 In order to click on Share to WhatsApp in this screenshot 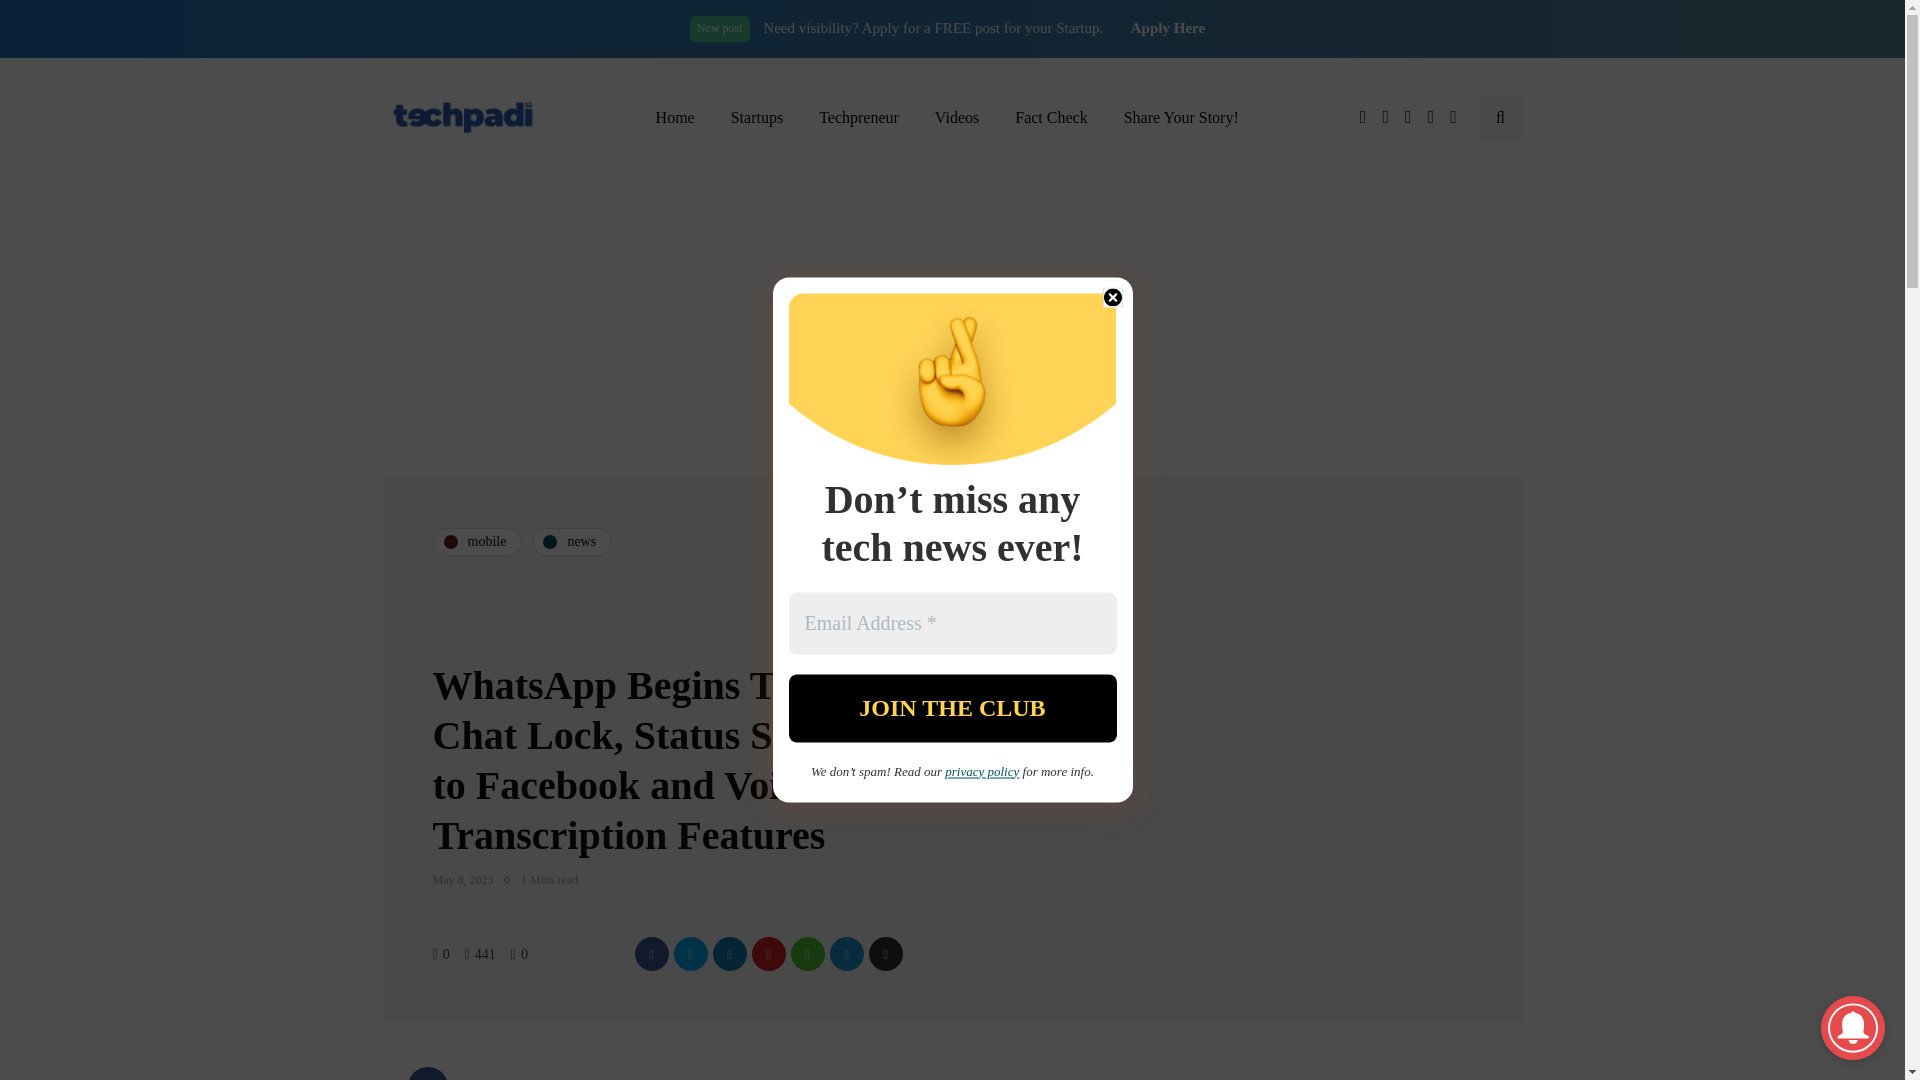, I will do `click(806, 954)`.